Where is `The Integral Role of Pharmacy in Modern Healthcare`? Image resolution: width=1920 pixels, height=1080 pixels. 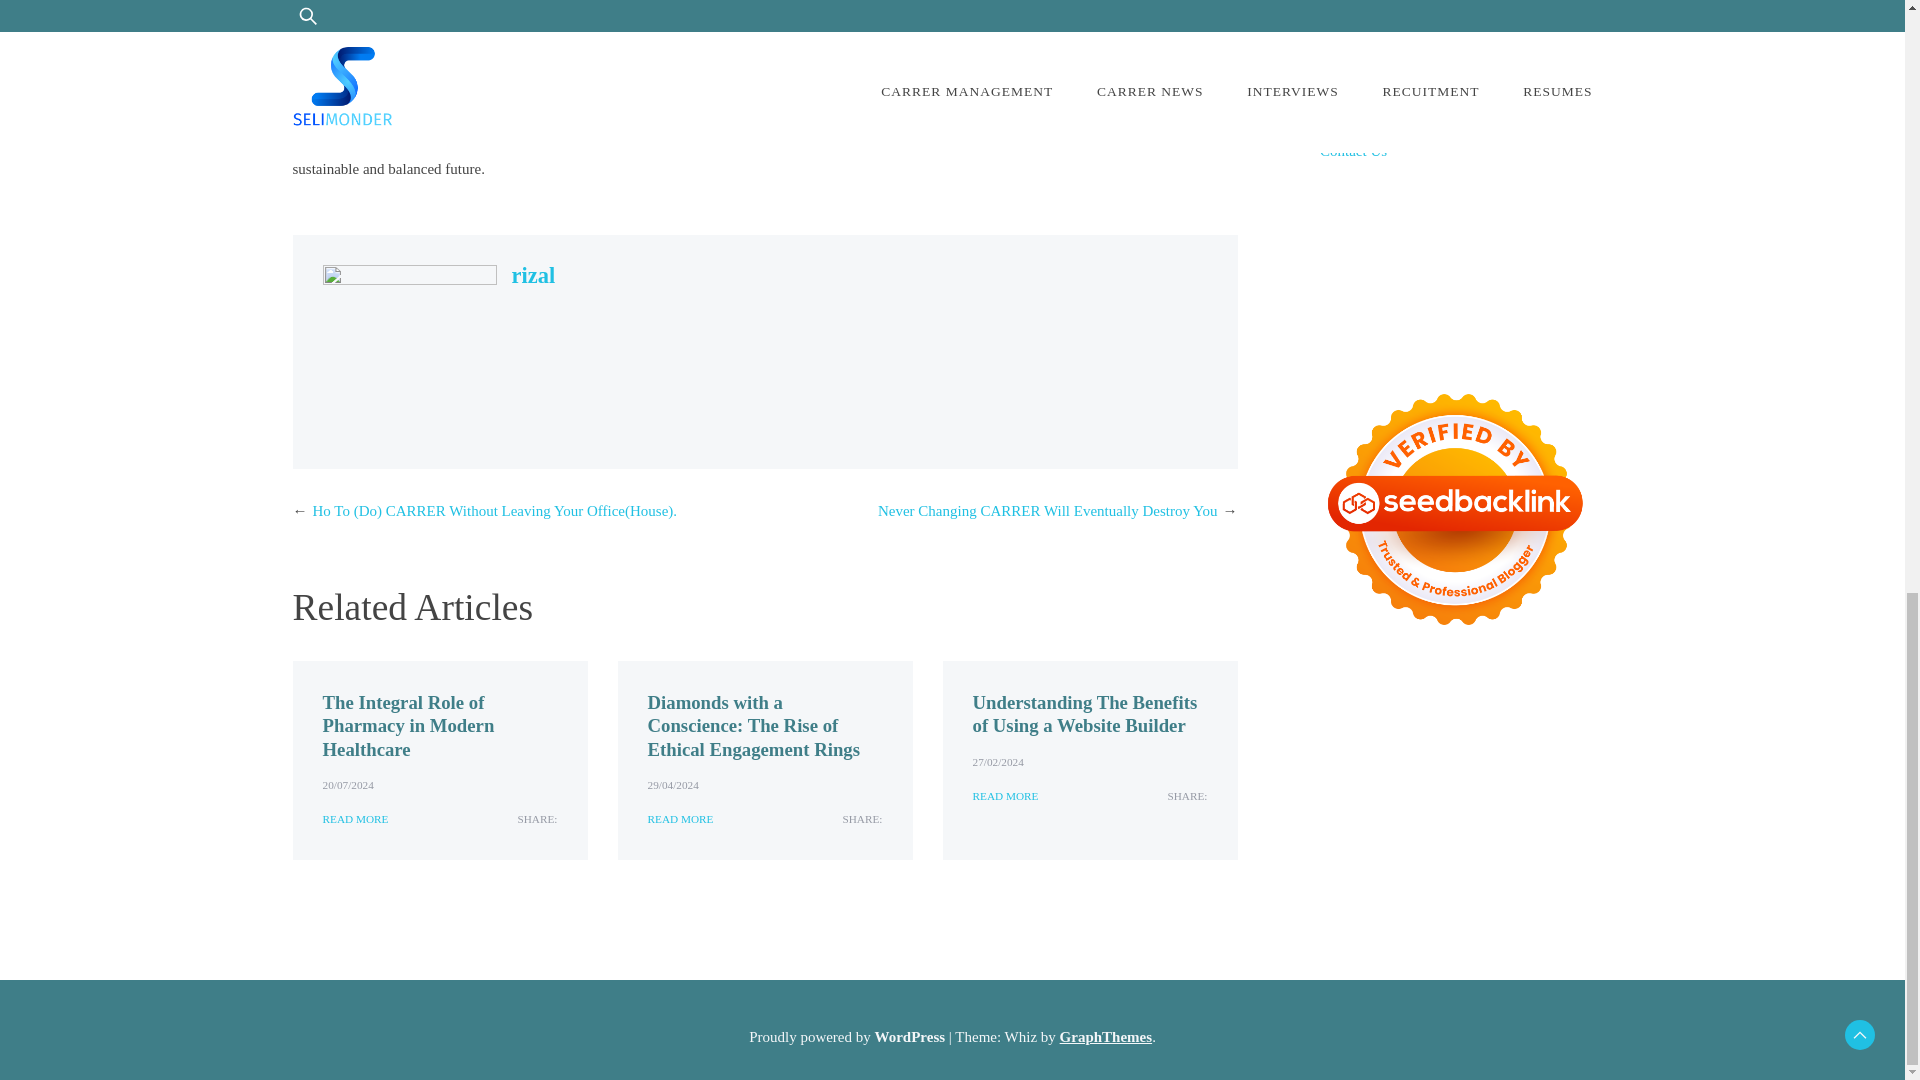 The Integral Role of Pharmacy in Modern Healthcare is located at coordinates (408, 726).